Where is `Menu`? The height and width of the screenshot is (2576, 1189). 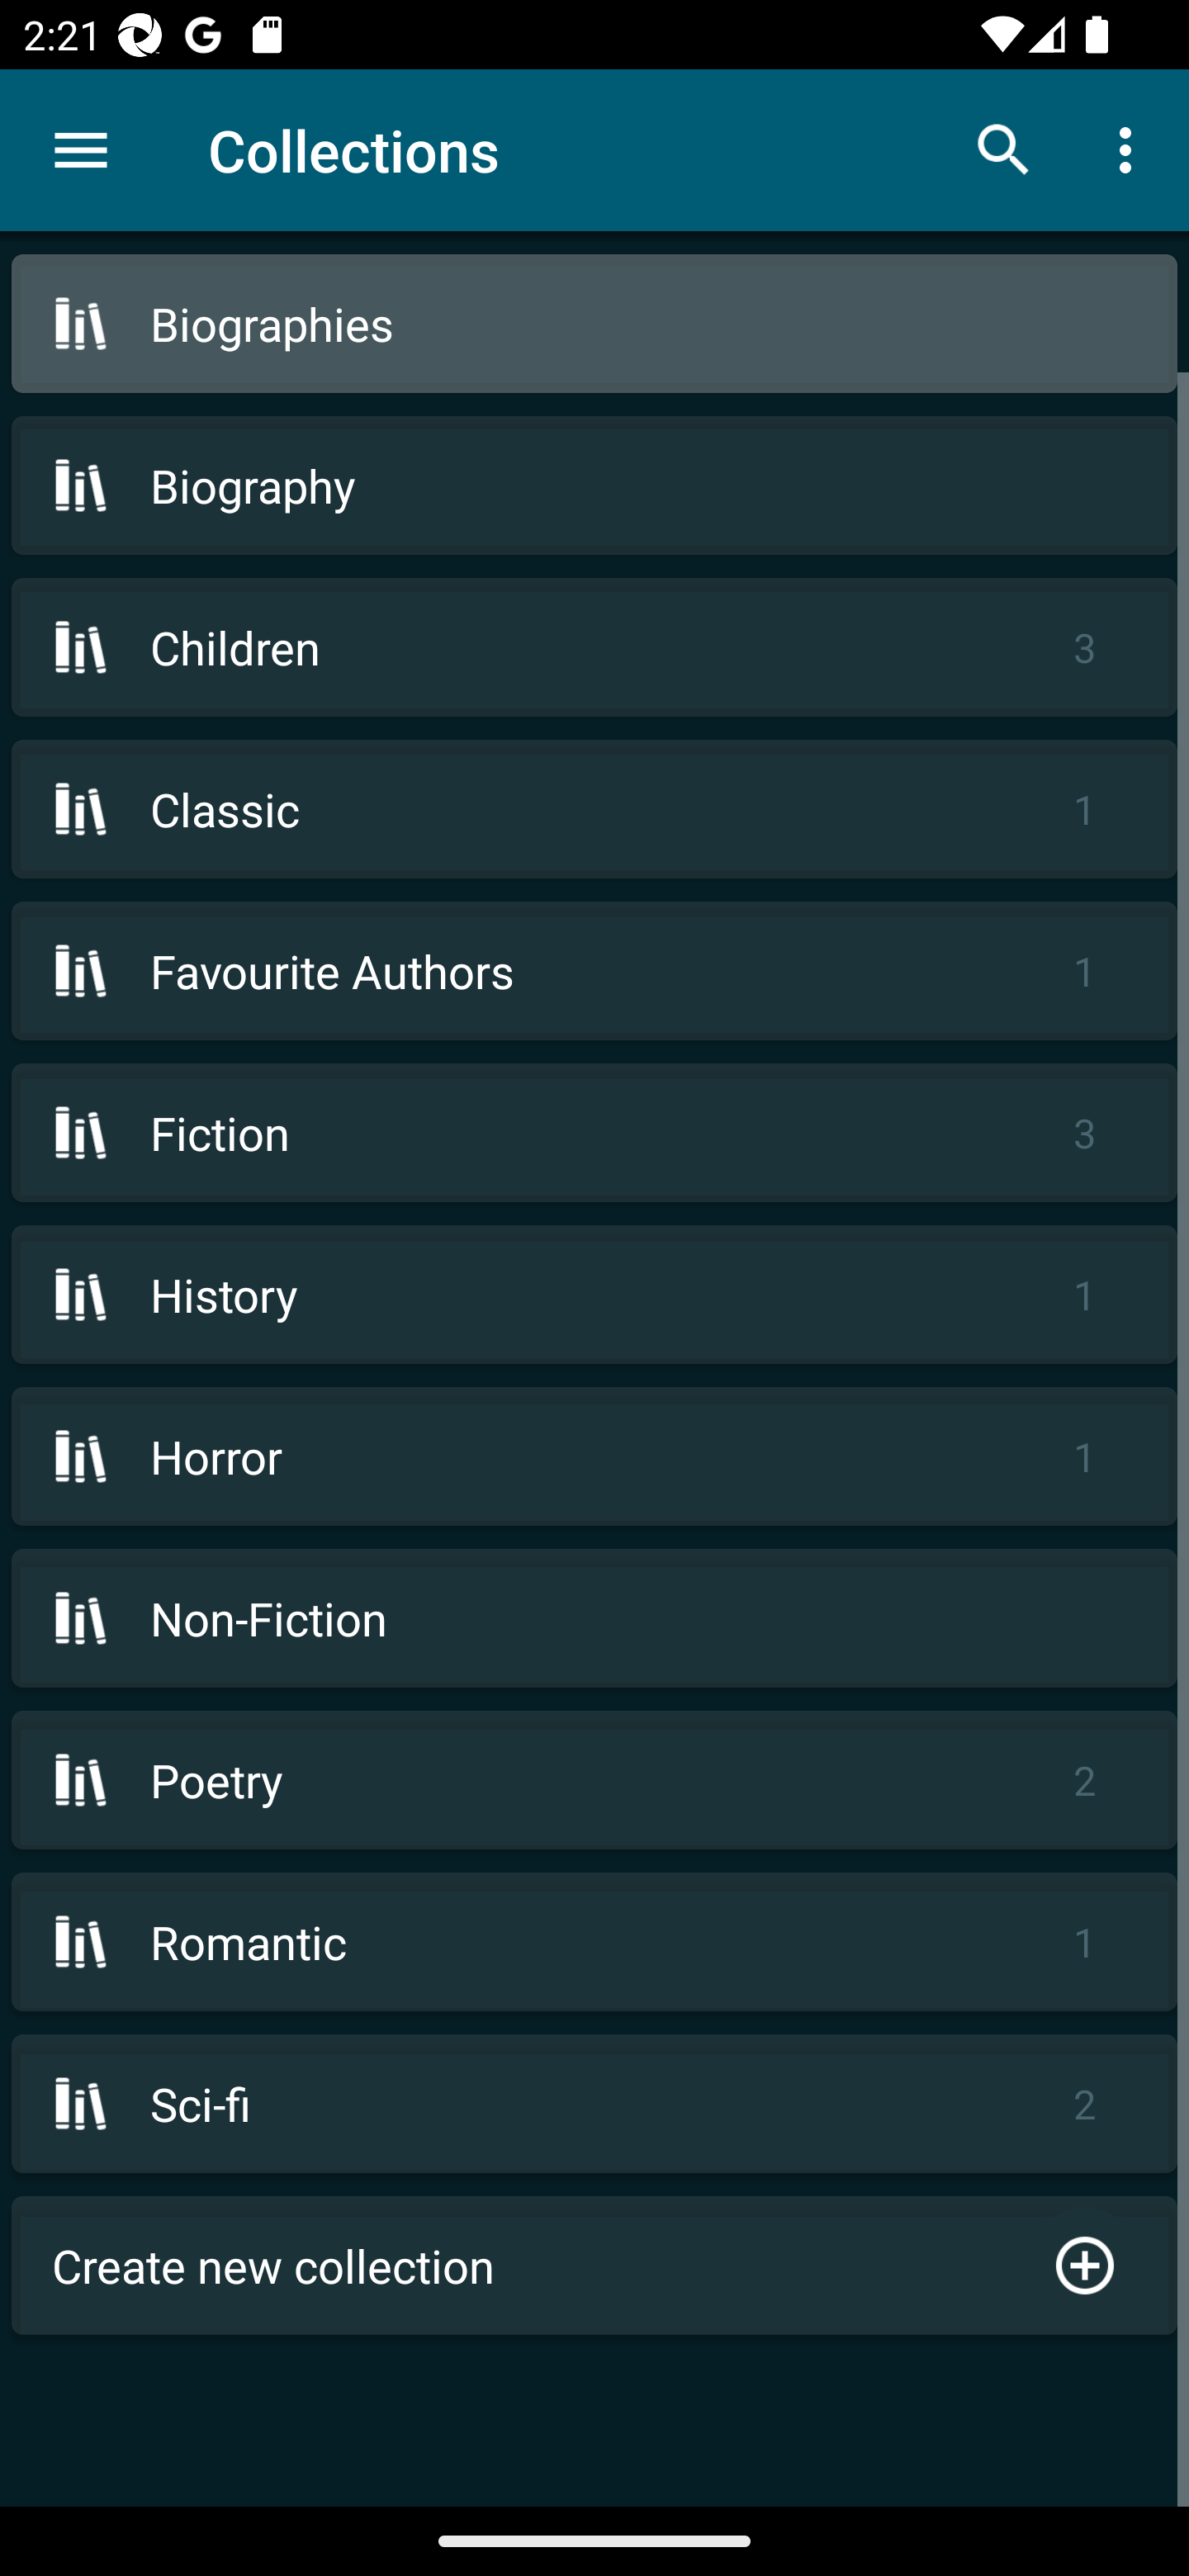
Menu is located at coordinates (81, 150).